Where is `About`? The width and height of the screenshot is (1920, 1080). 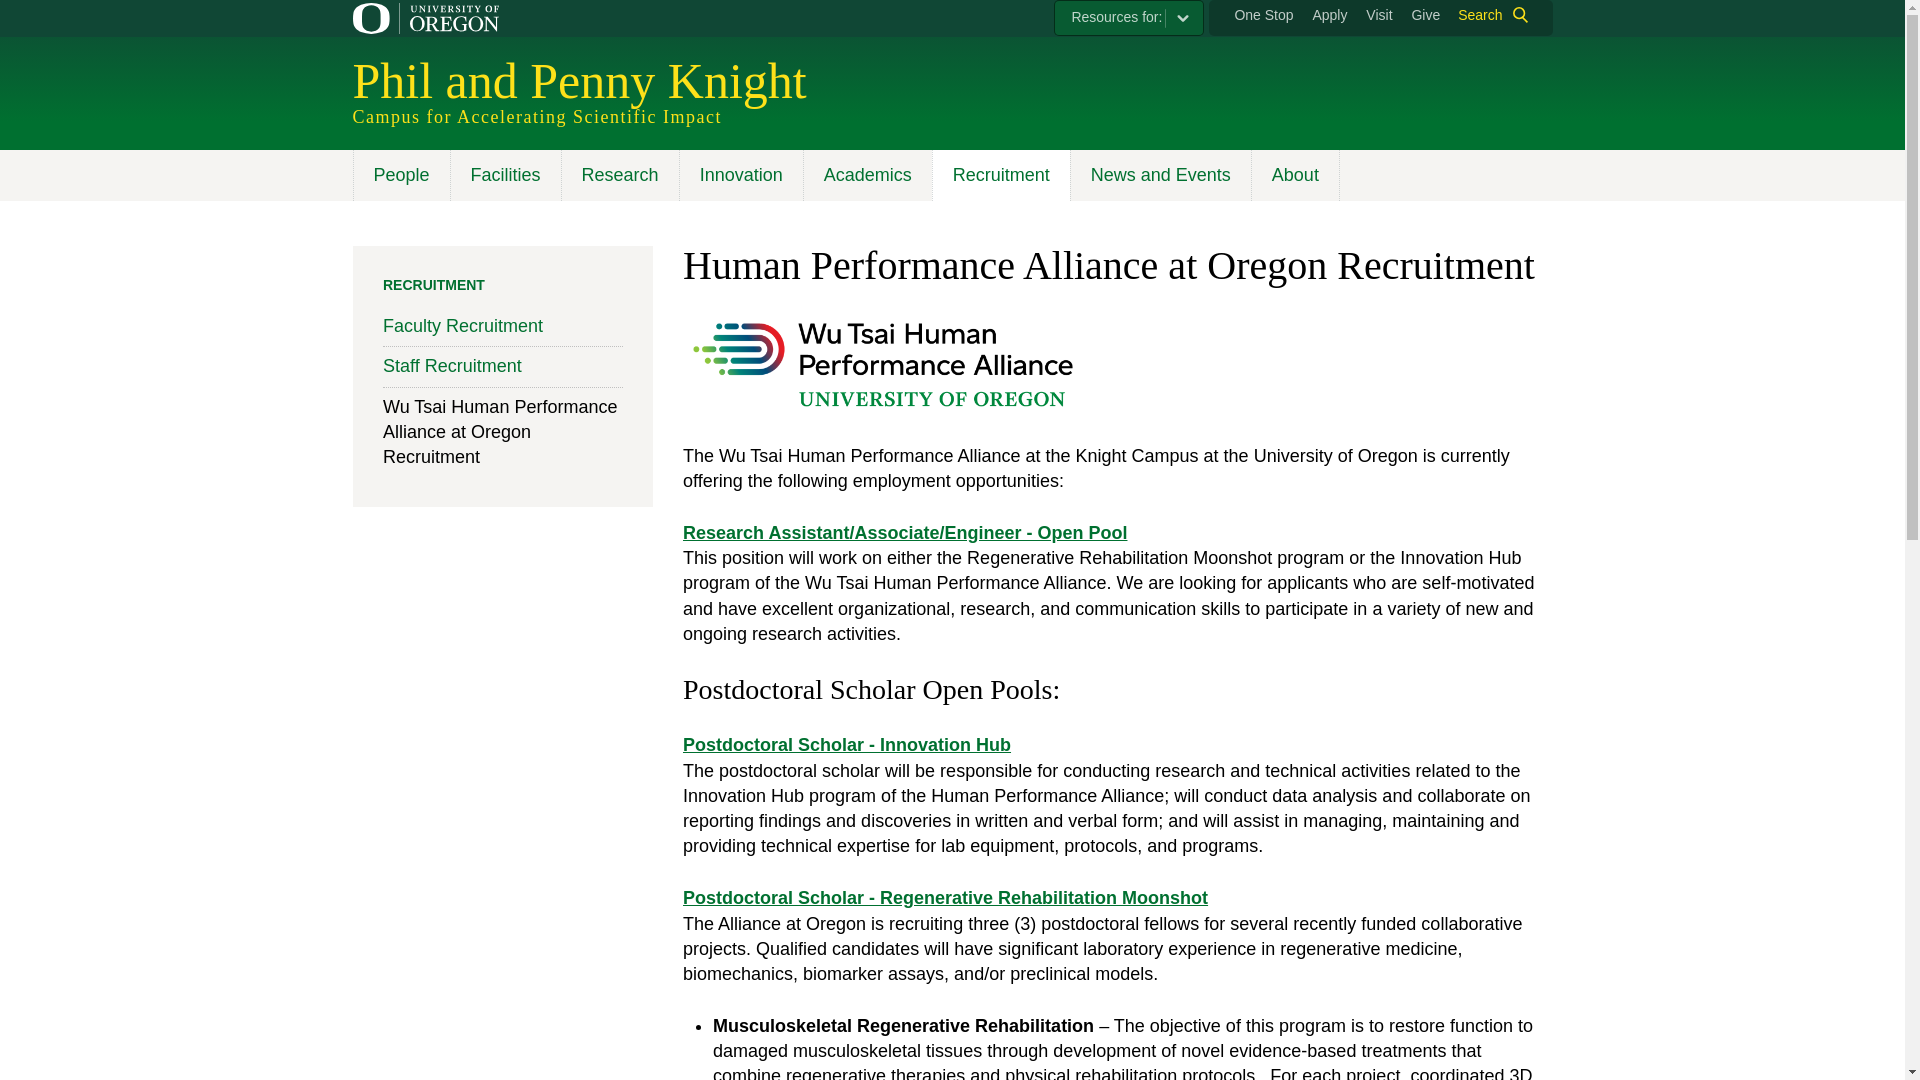
About is located at coordinates (1296, 175).